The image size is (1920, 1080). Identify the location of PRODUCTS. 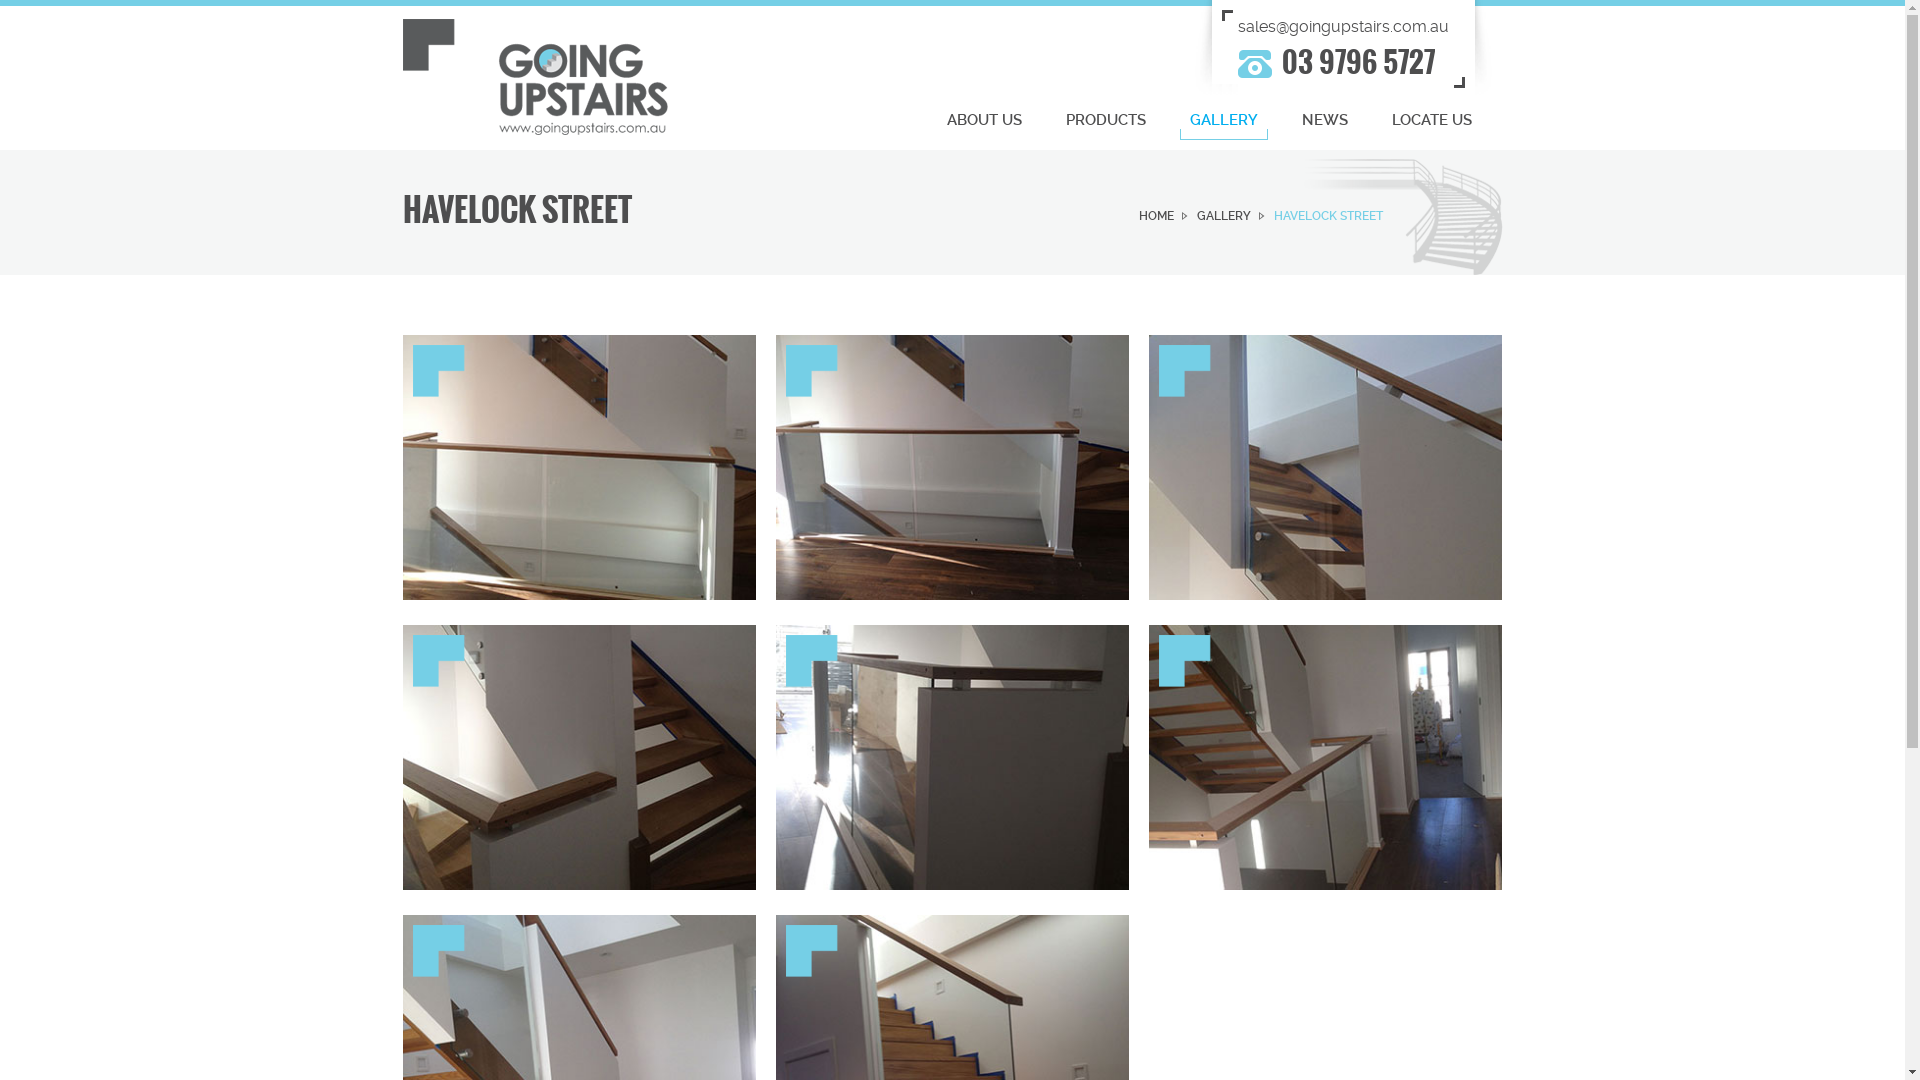
(1106, 122).